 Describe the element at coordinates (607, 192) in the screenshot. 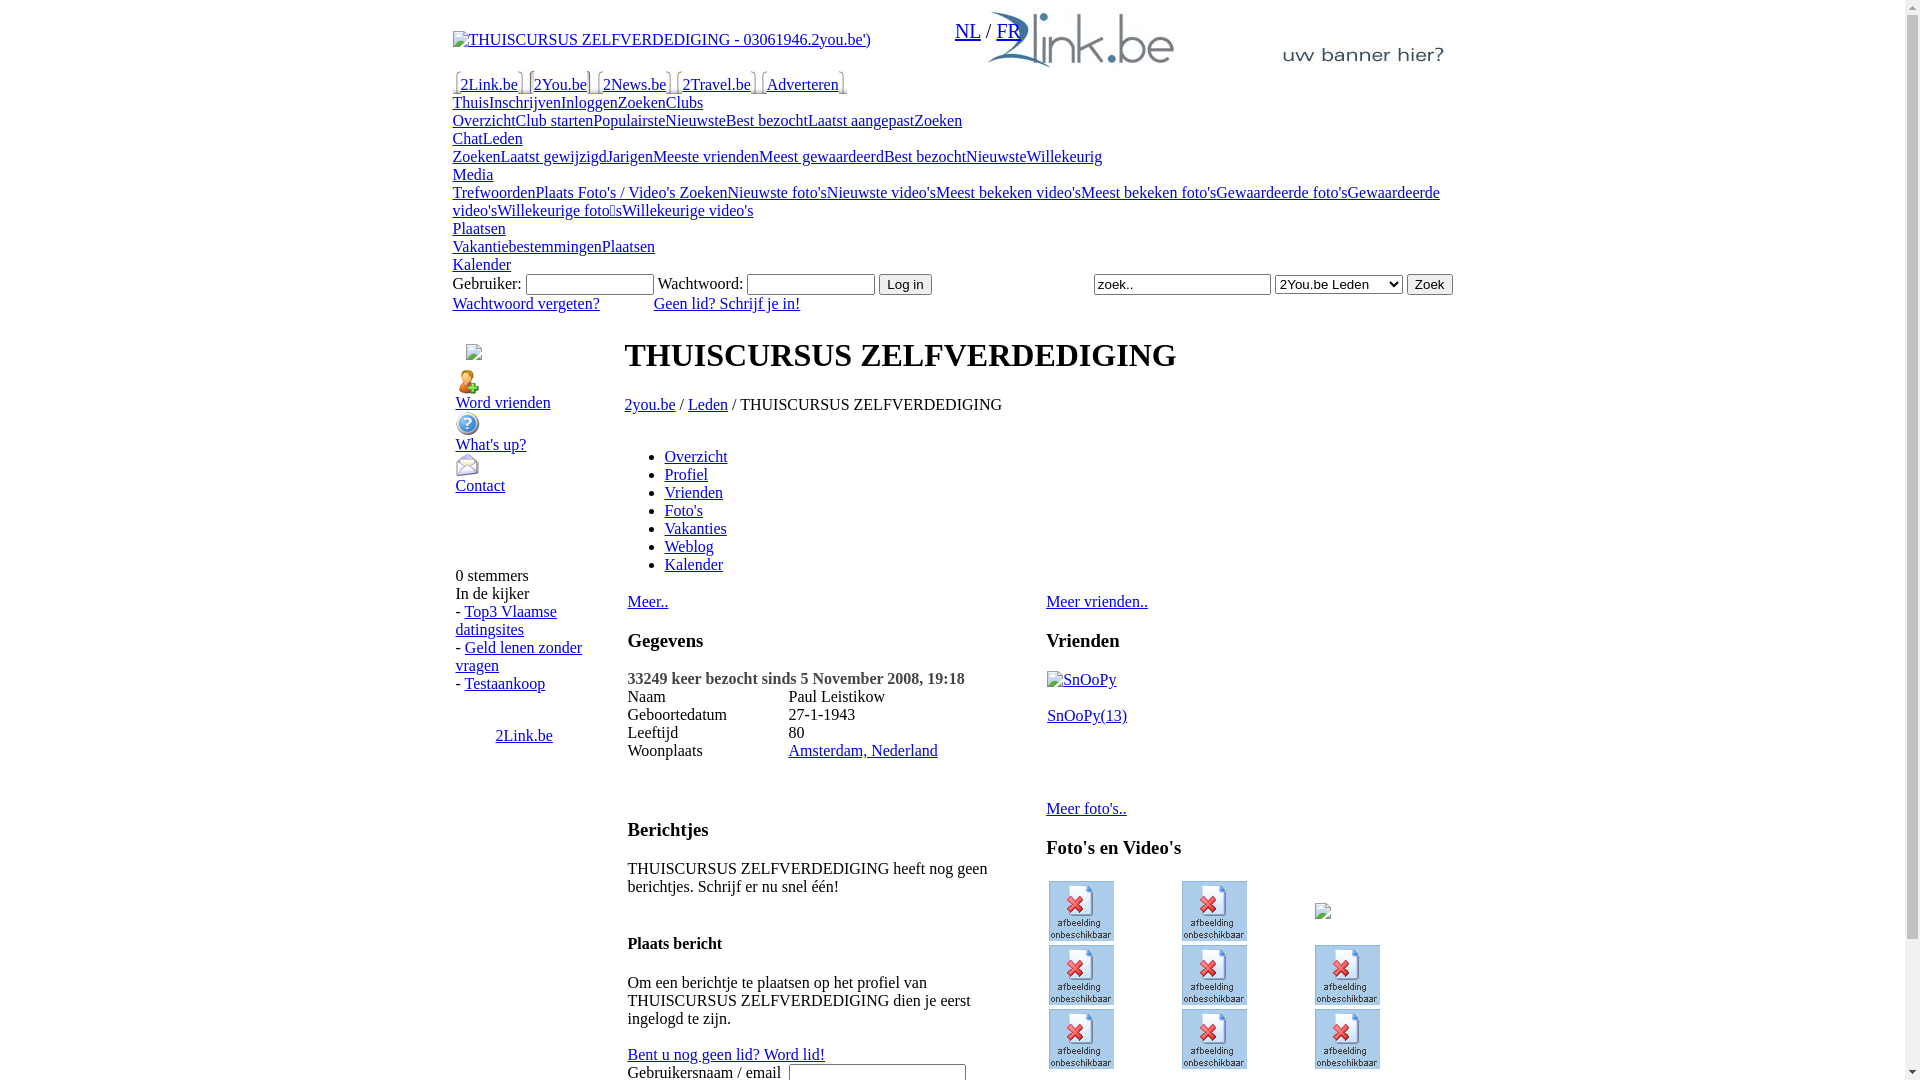

I see `Plaats Foto's / Video's` at that location.